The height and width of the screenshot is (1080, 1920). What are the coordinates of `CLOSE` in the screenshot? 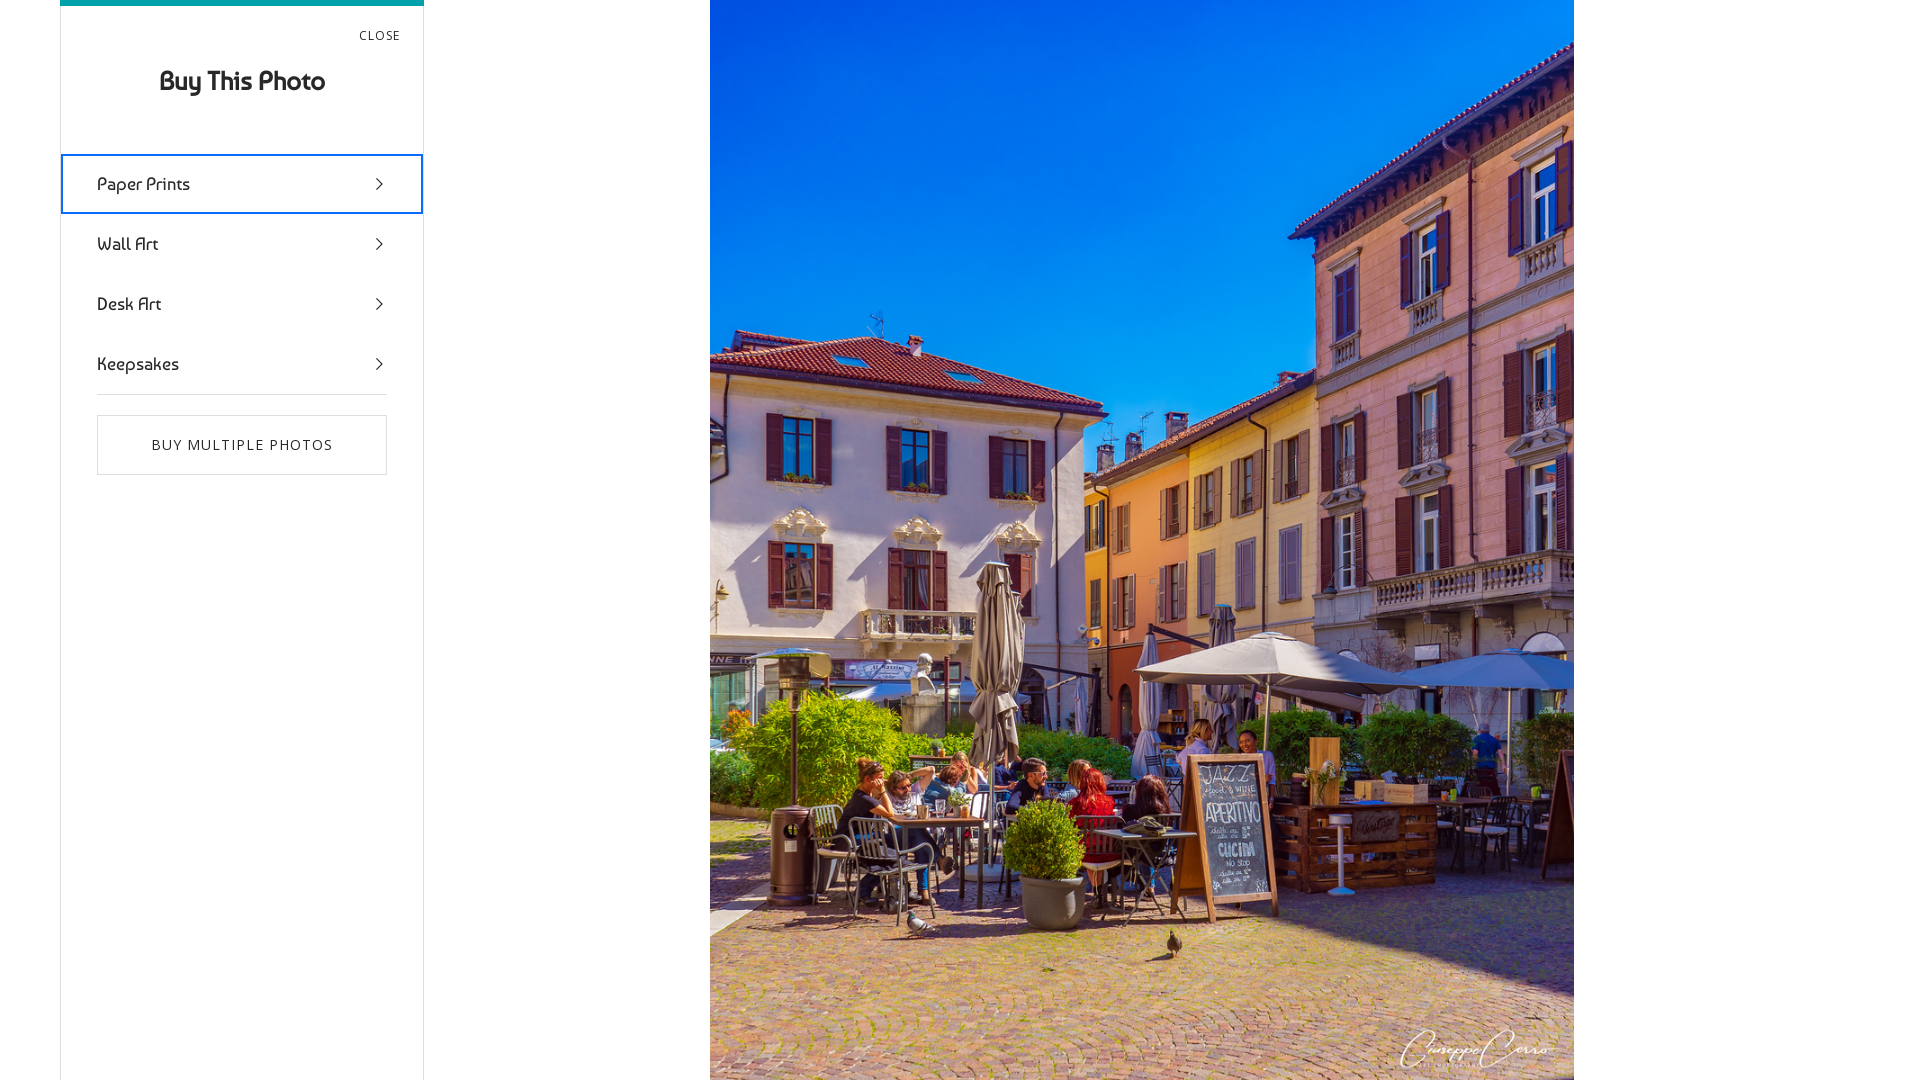 It's located at (392, 36).